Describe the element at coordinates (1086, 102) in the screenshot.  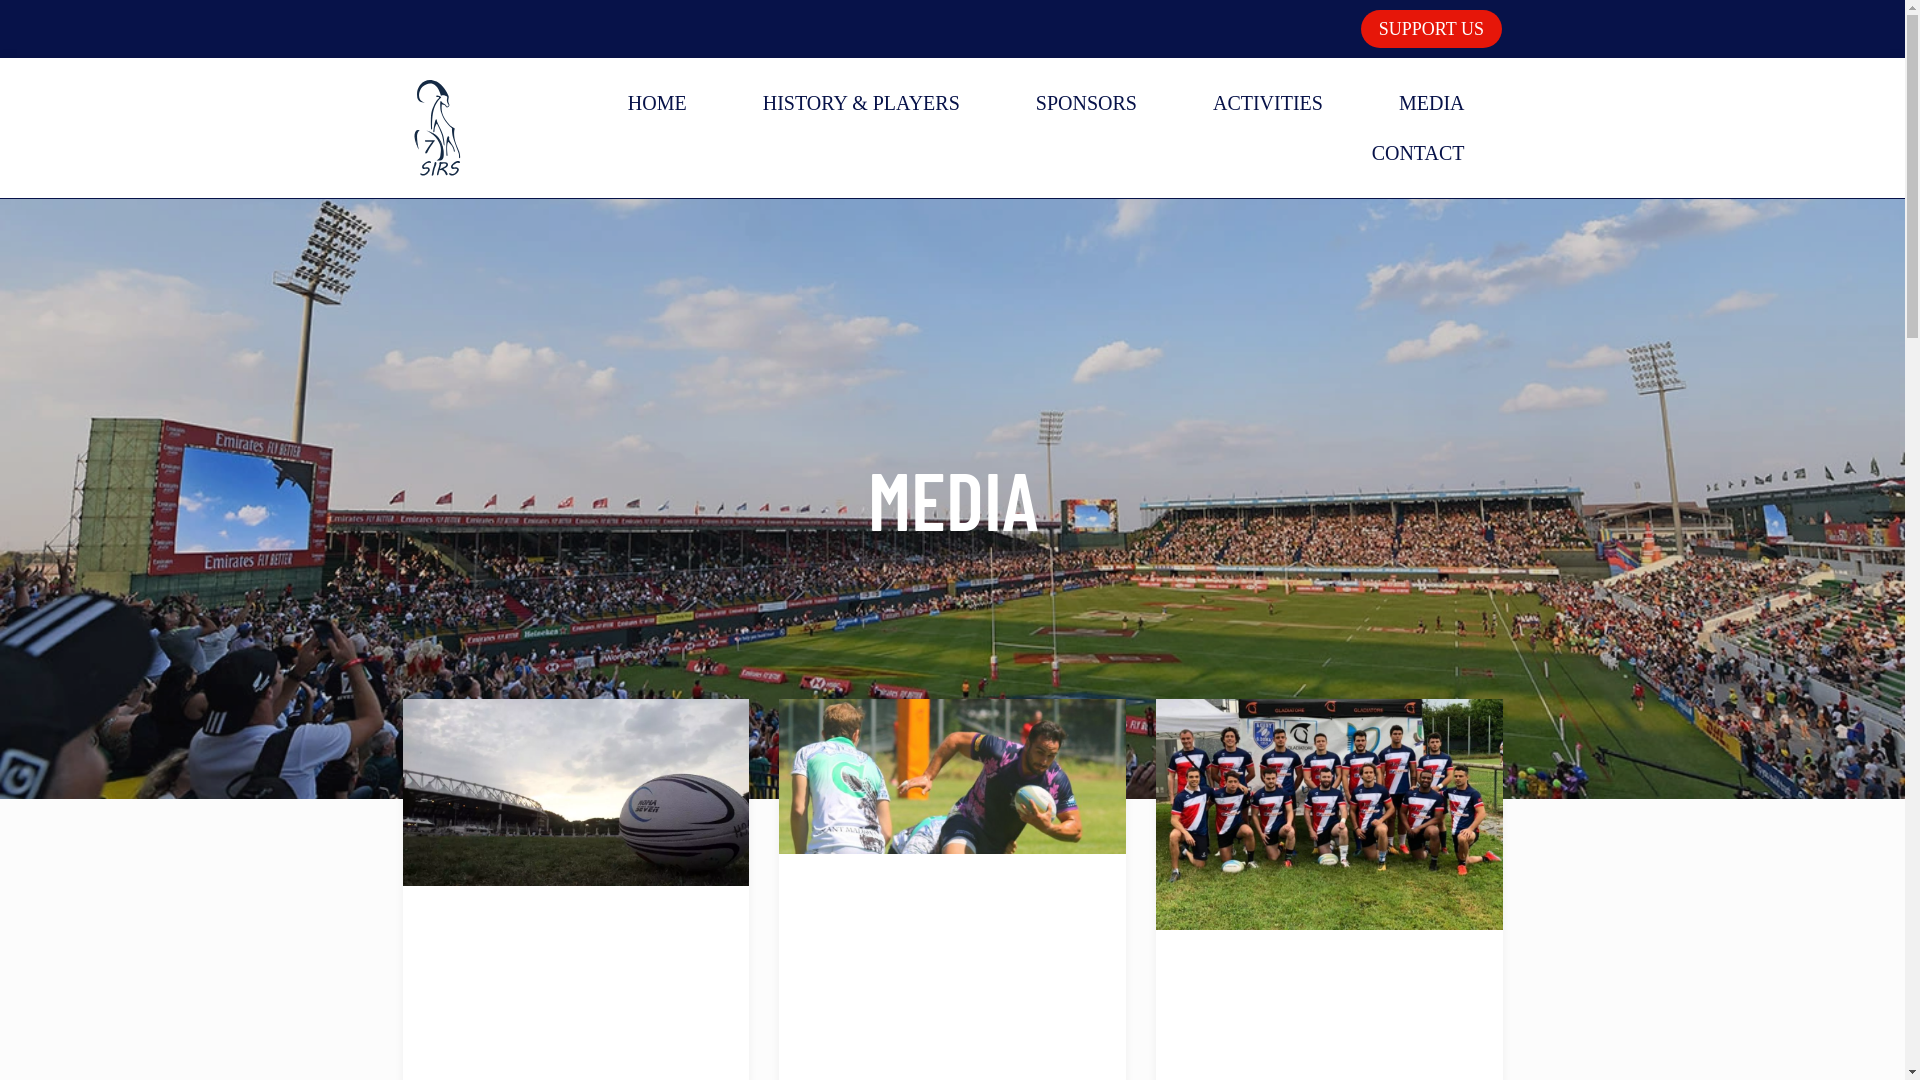
I see `SPONSORS` at that location.